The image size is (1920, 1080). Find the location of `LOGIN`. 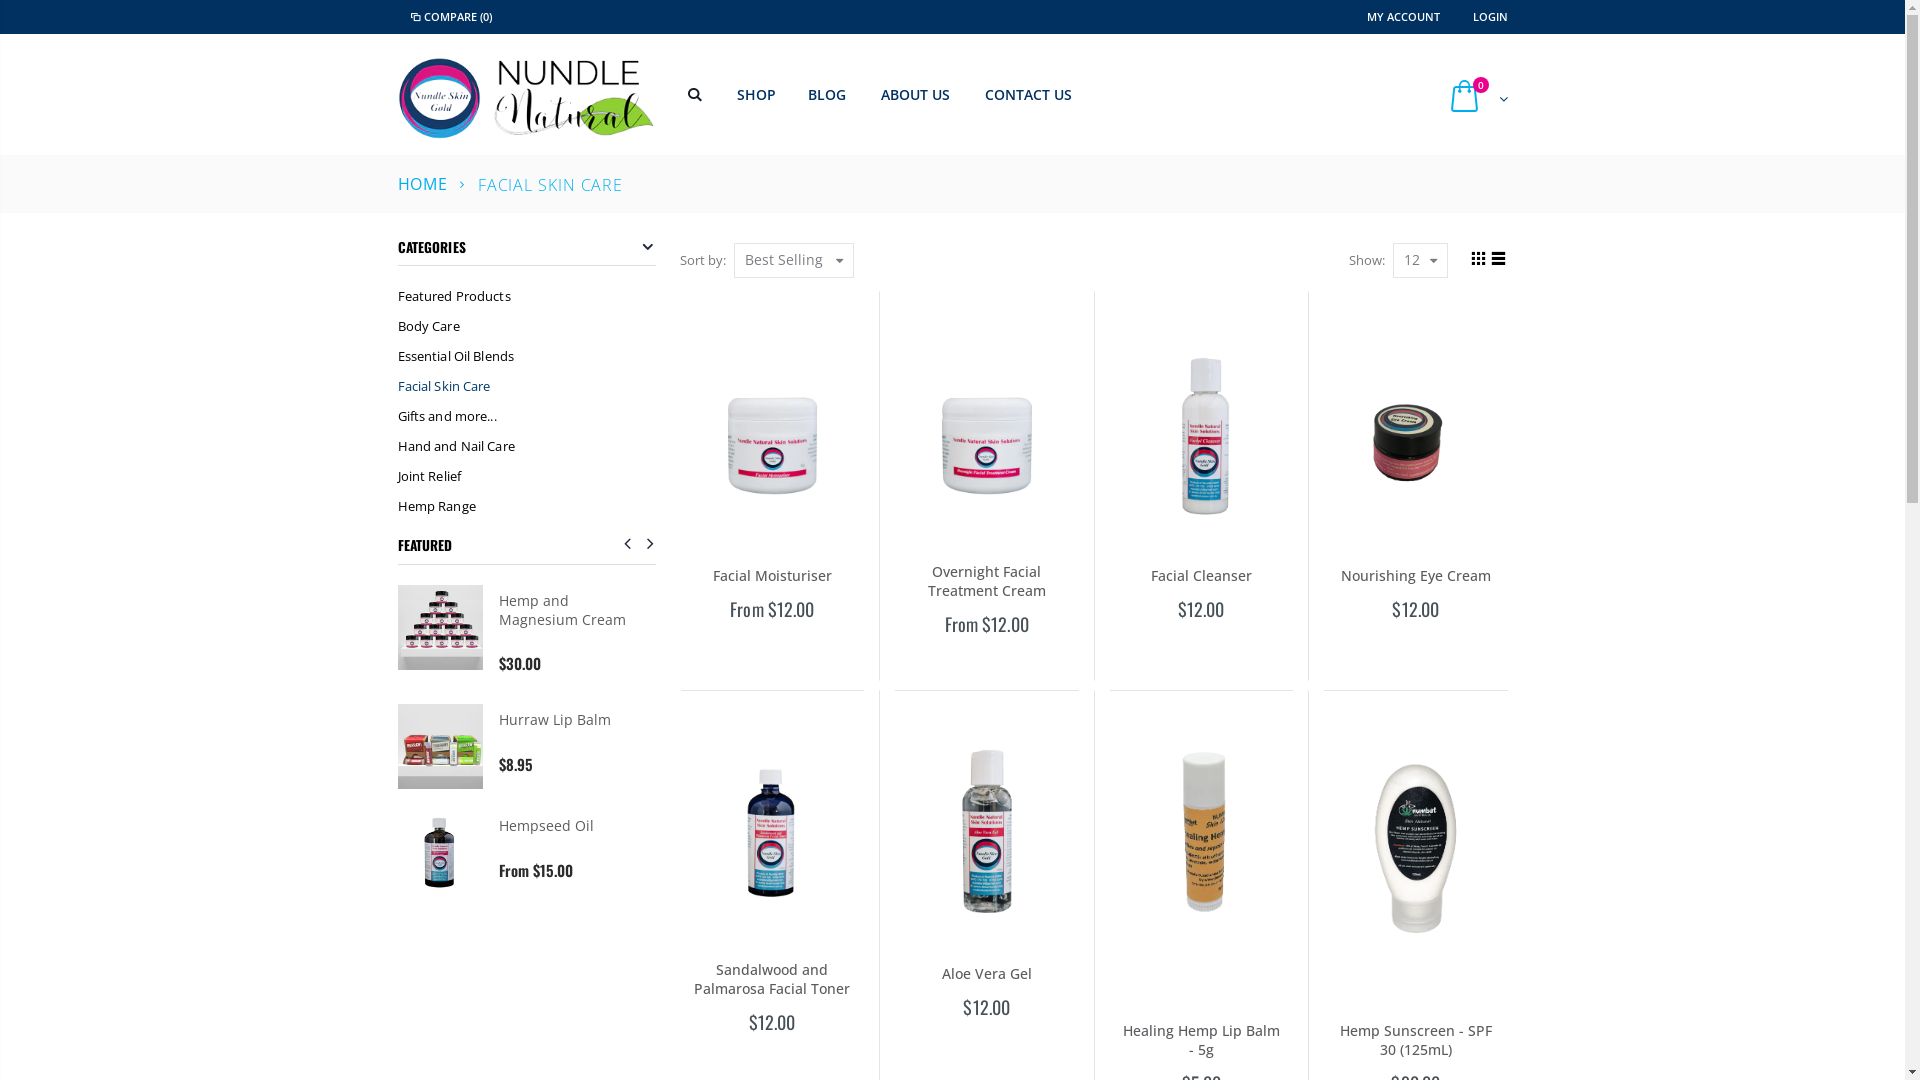

LOGIN is located at coordinates (1490, 16).